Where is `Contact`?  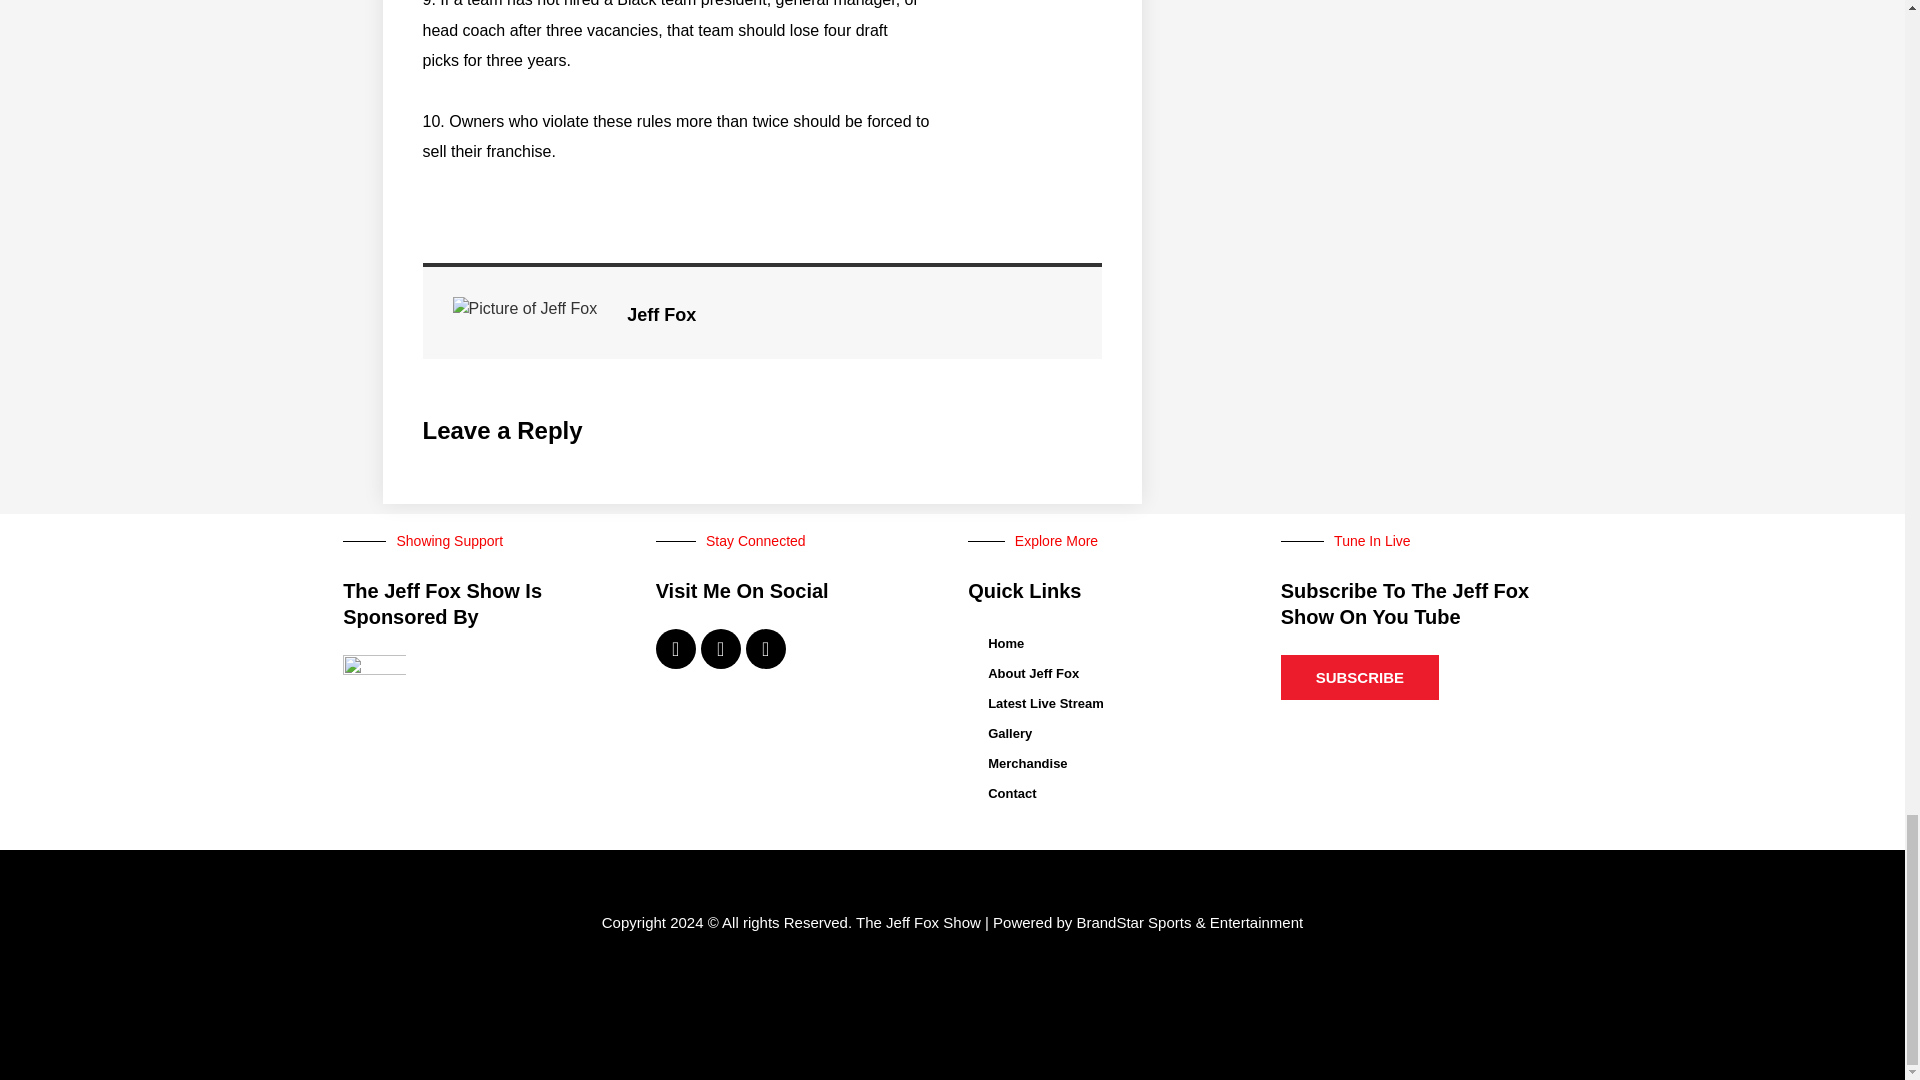
Contact is located at coordinates (1108, 793).